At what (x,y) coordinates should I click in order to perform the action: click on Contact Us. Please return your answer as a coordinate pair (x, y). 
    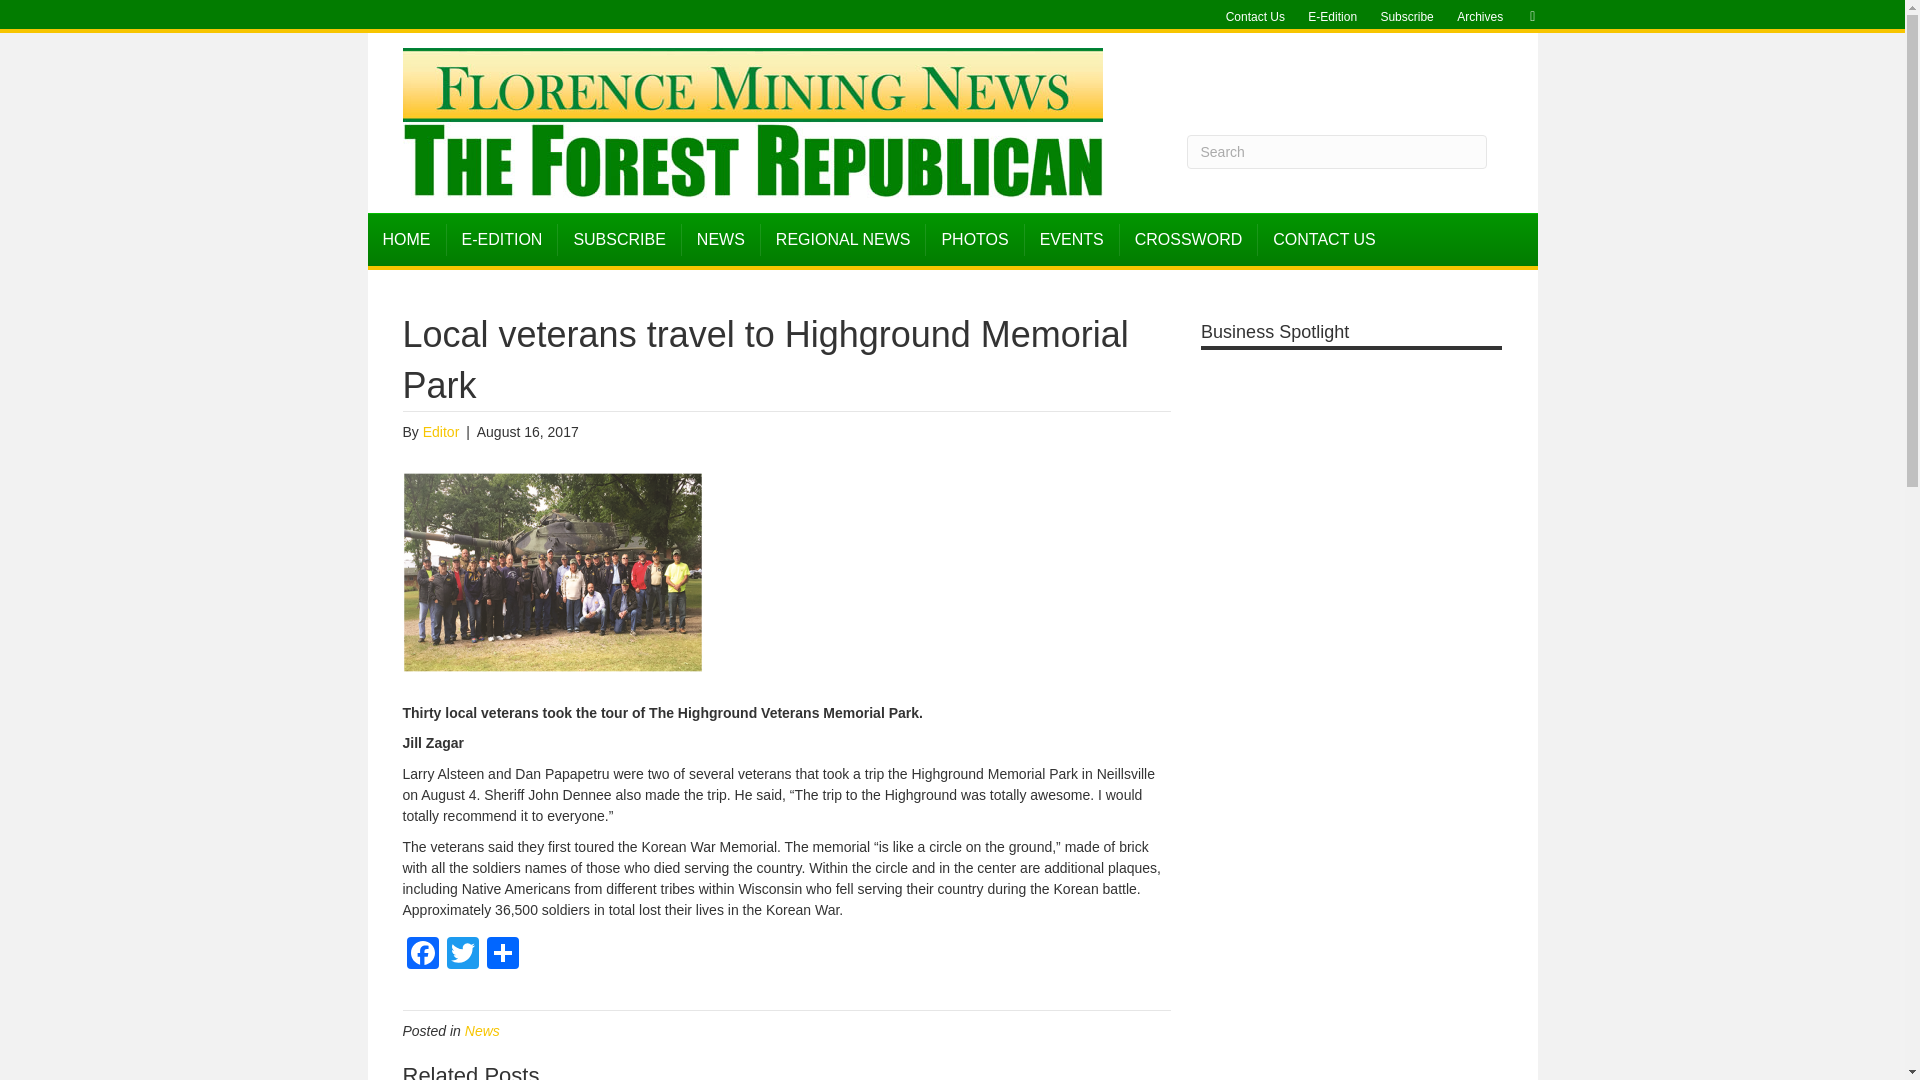
    Looking at the image, I should click on (1254, 17).